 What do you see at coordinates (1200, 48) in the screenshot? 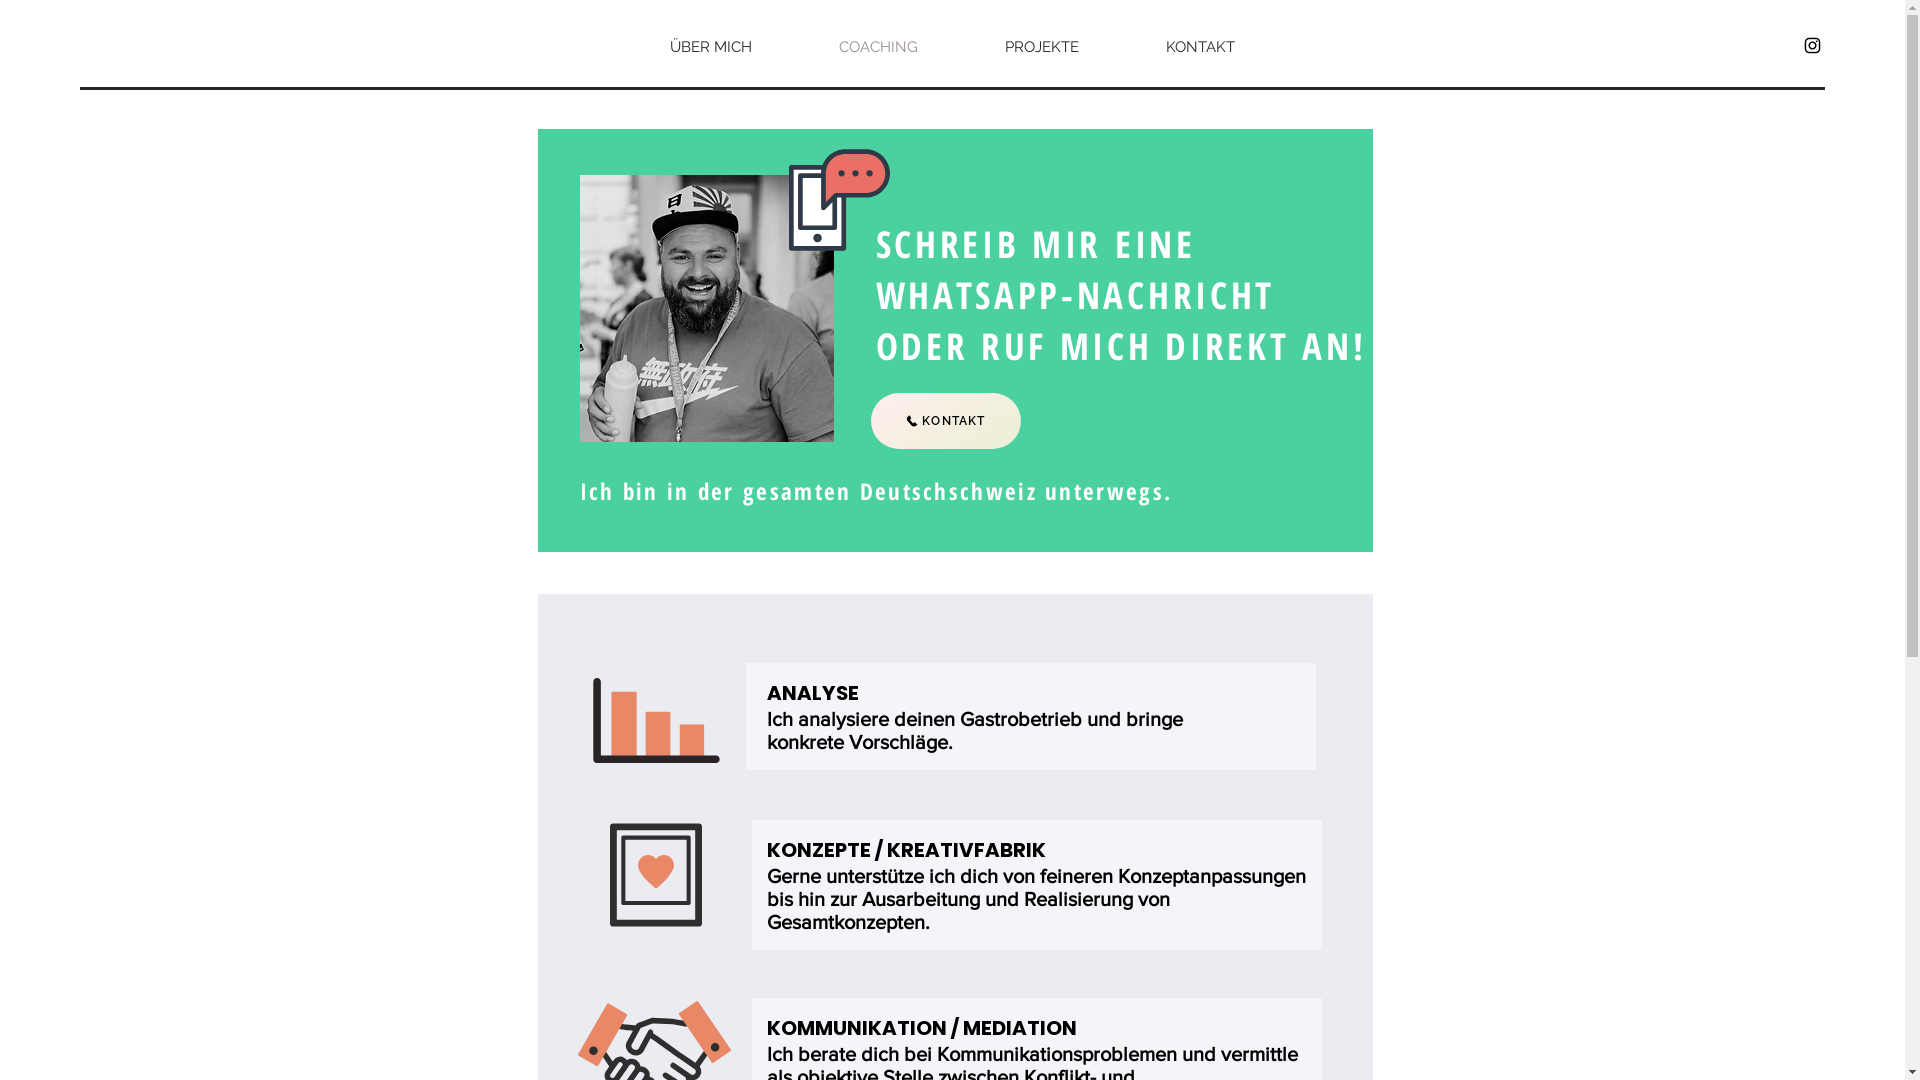
I see `KONTAKT` at bounding box center [1200, 48].